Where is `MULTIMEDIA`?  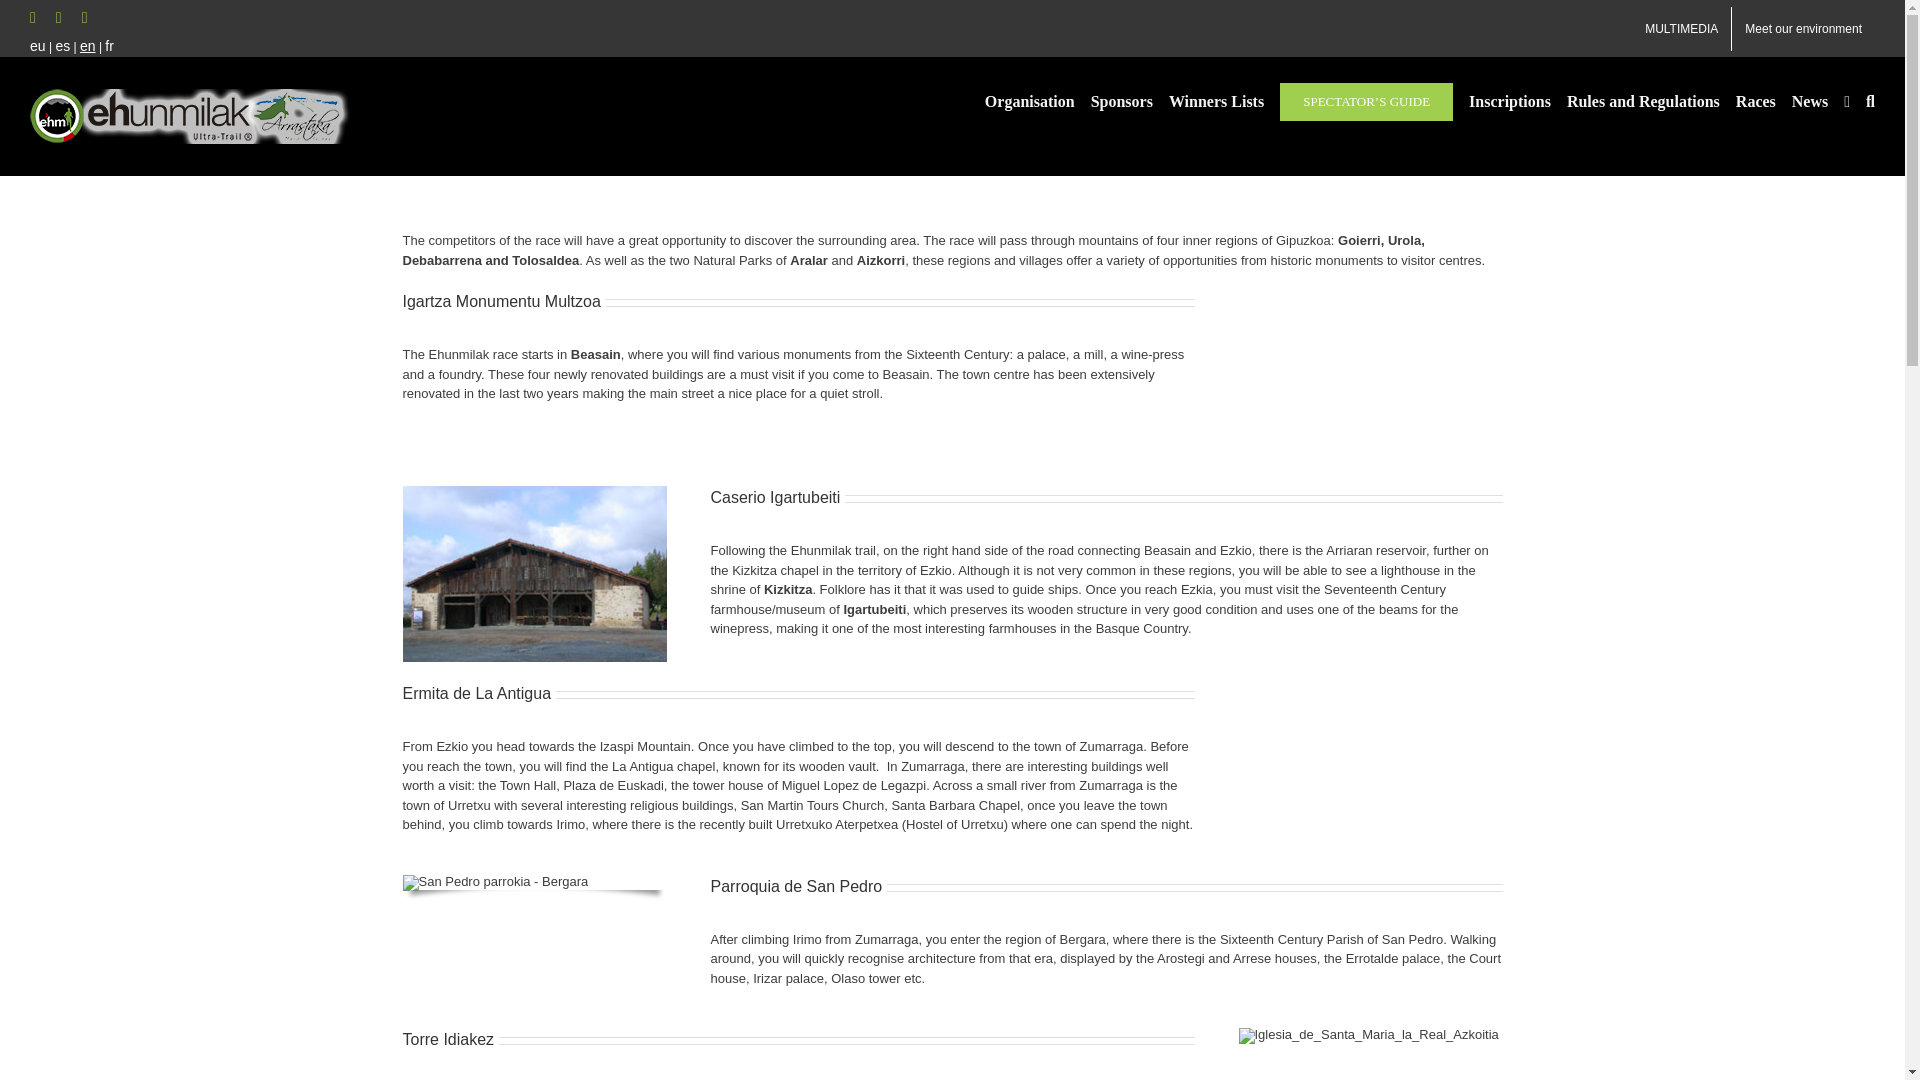 MULTIMEDIA is located at coordinates (1682, 28).